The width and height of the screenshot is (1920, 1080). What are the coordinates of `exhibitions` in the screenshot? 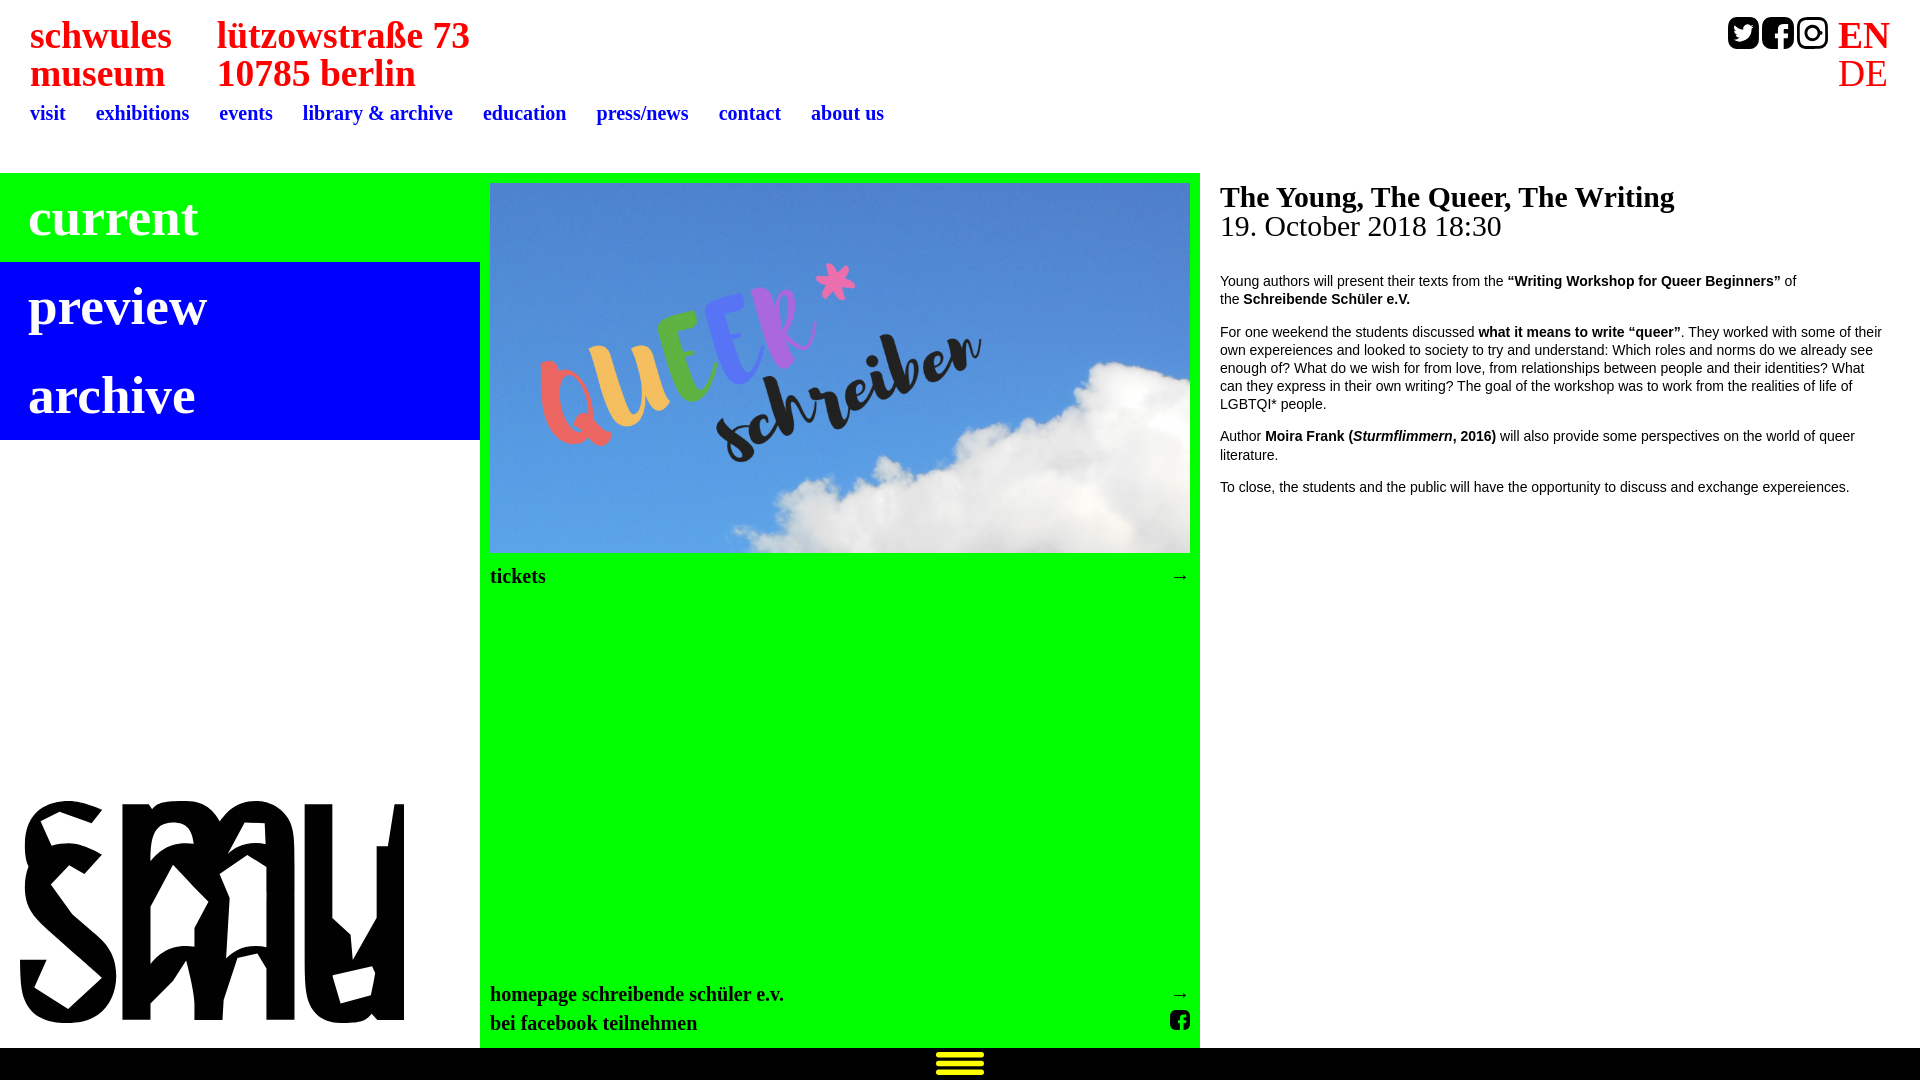 It's located at (143, 114).